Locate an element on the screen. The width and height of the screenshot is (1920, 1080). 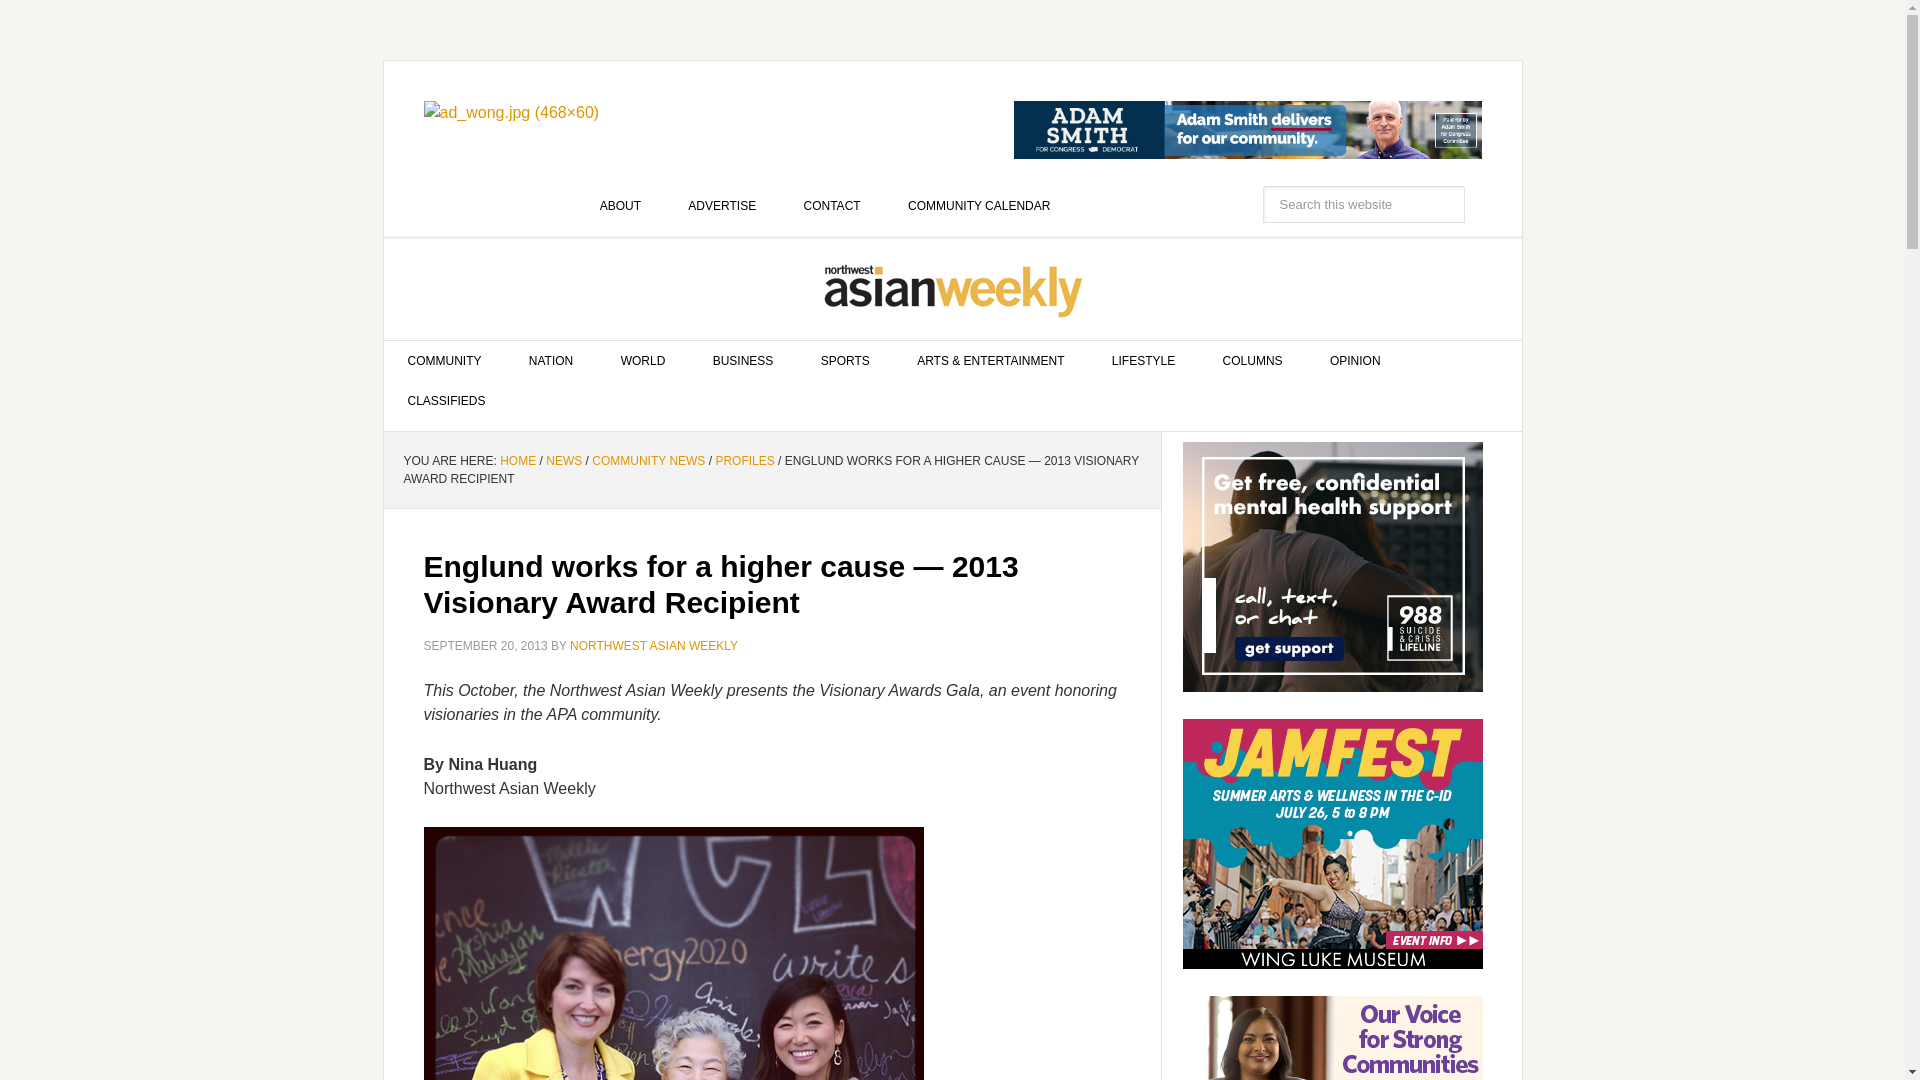
COMMUNITY CALENDAR is located at coordinates (978, 205).